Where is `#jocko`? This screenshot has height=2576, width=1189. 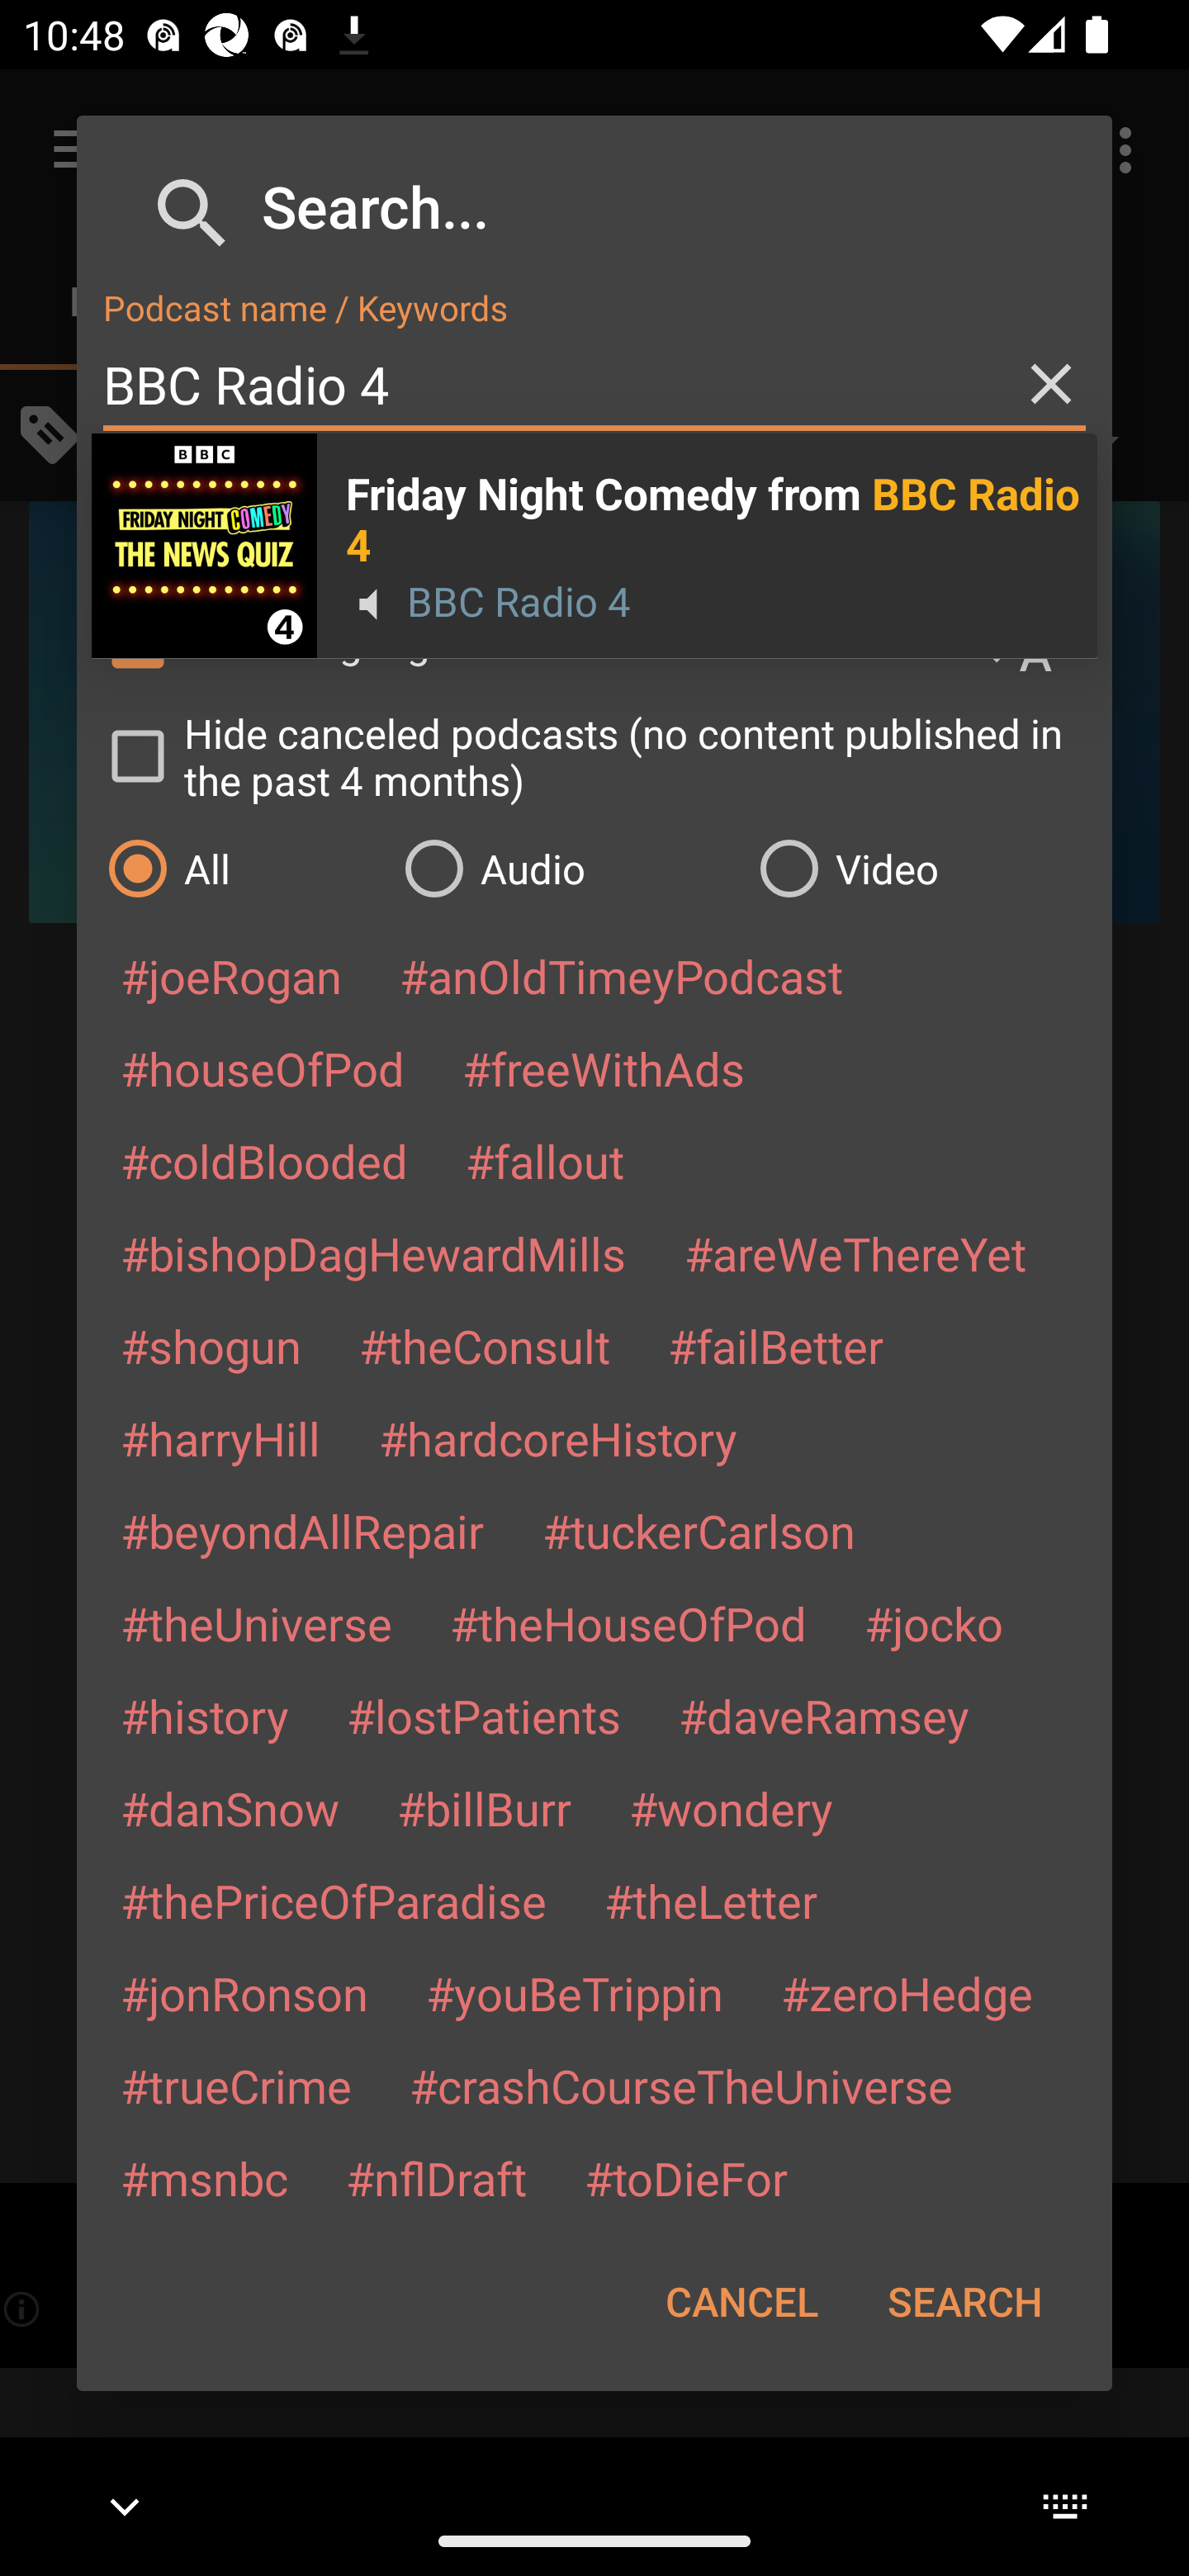
#jocko is located at coordinates (933, 1623).